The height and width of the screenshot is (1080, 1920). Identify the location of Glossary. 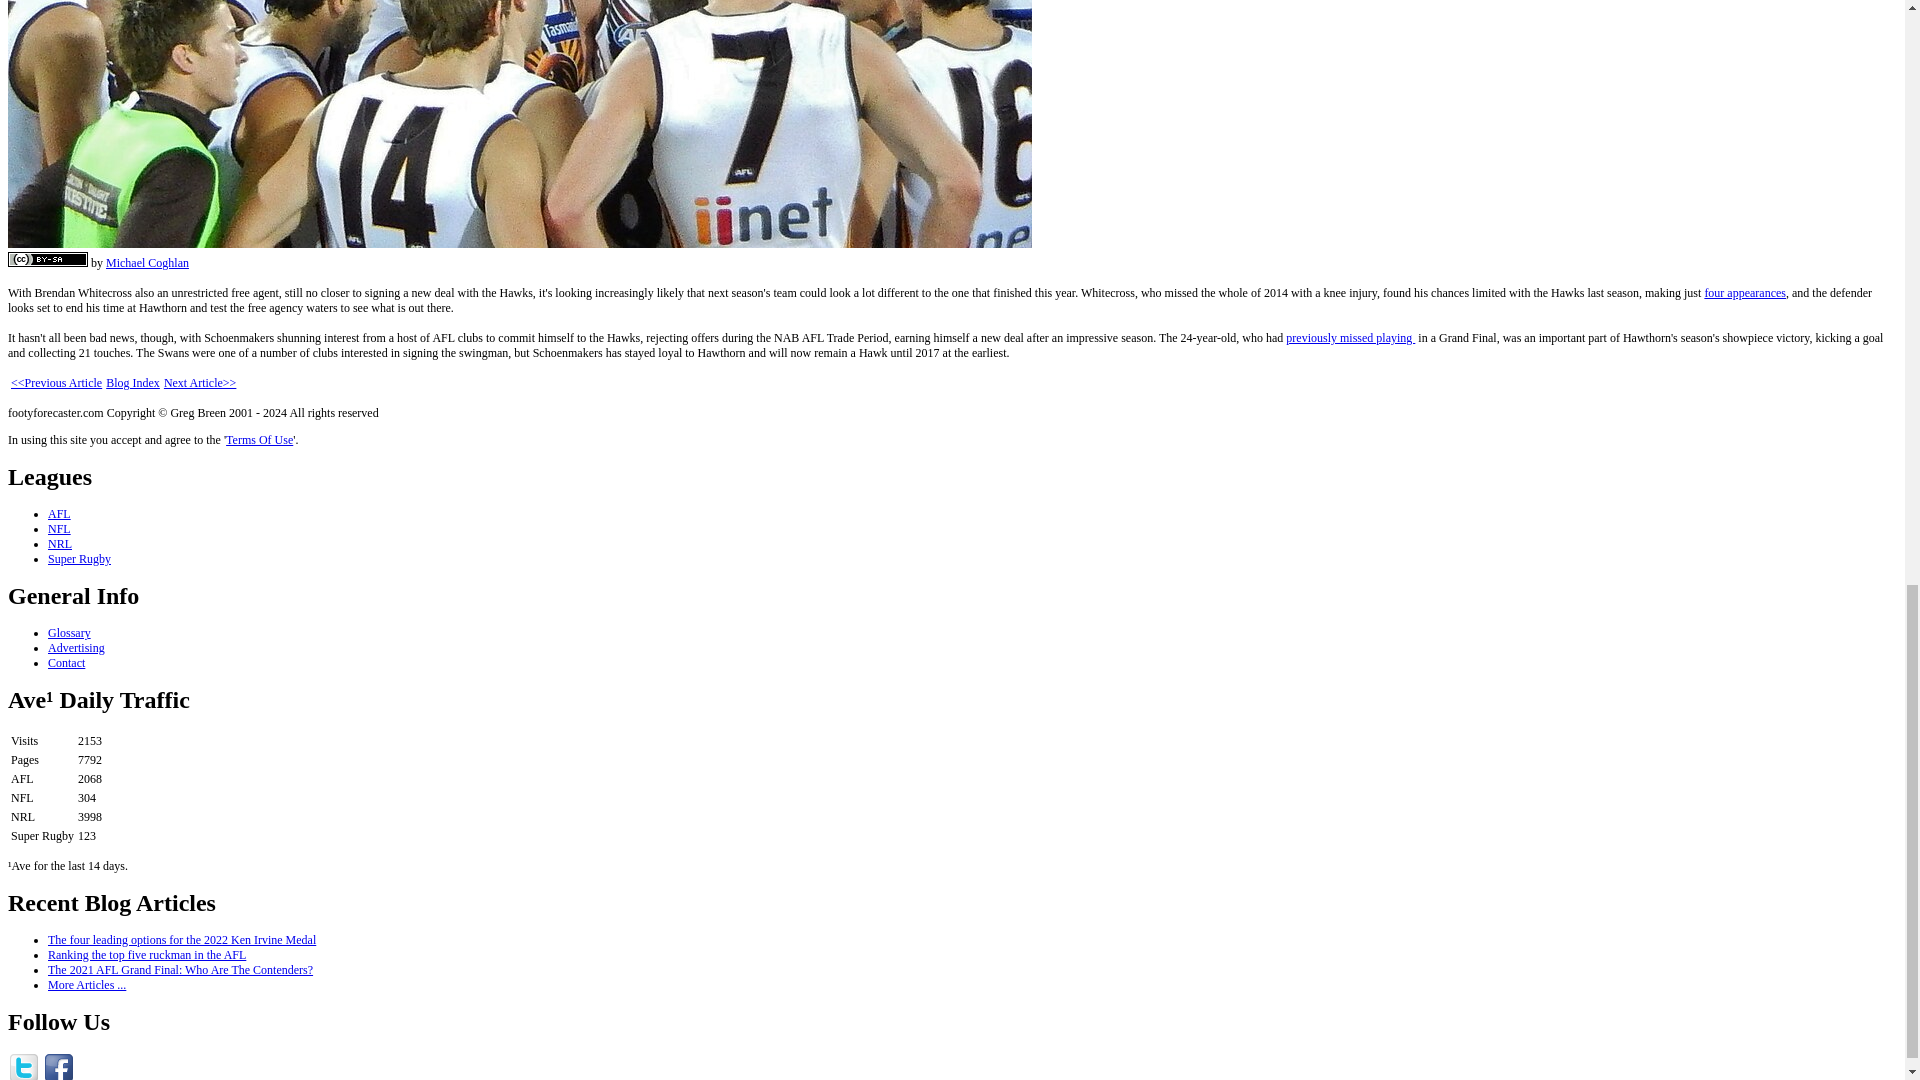
(69, 633).